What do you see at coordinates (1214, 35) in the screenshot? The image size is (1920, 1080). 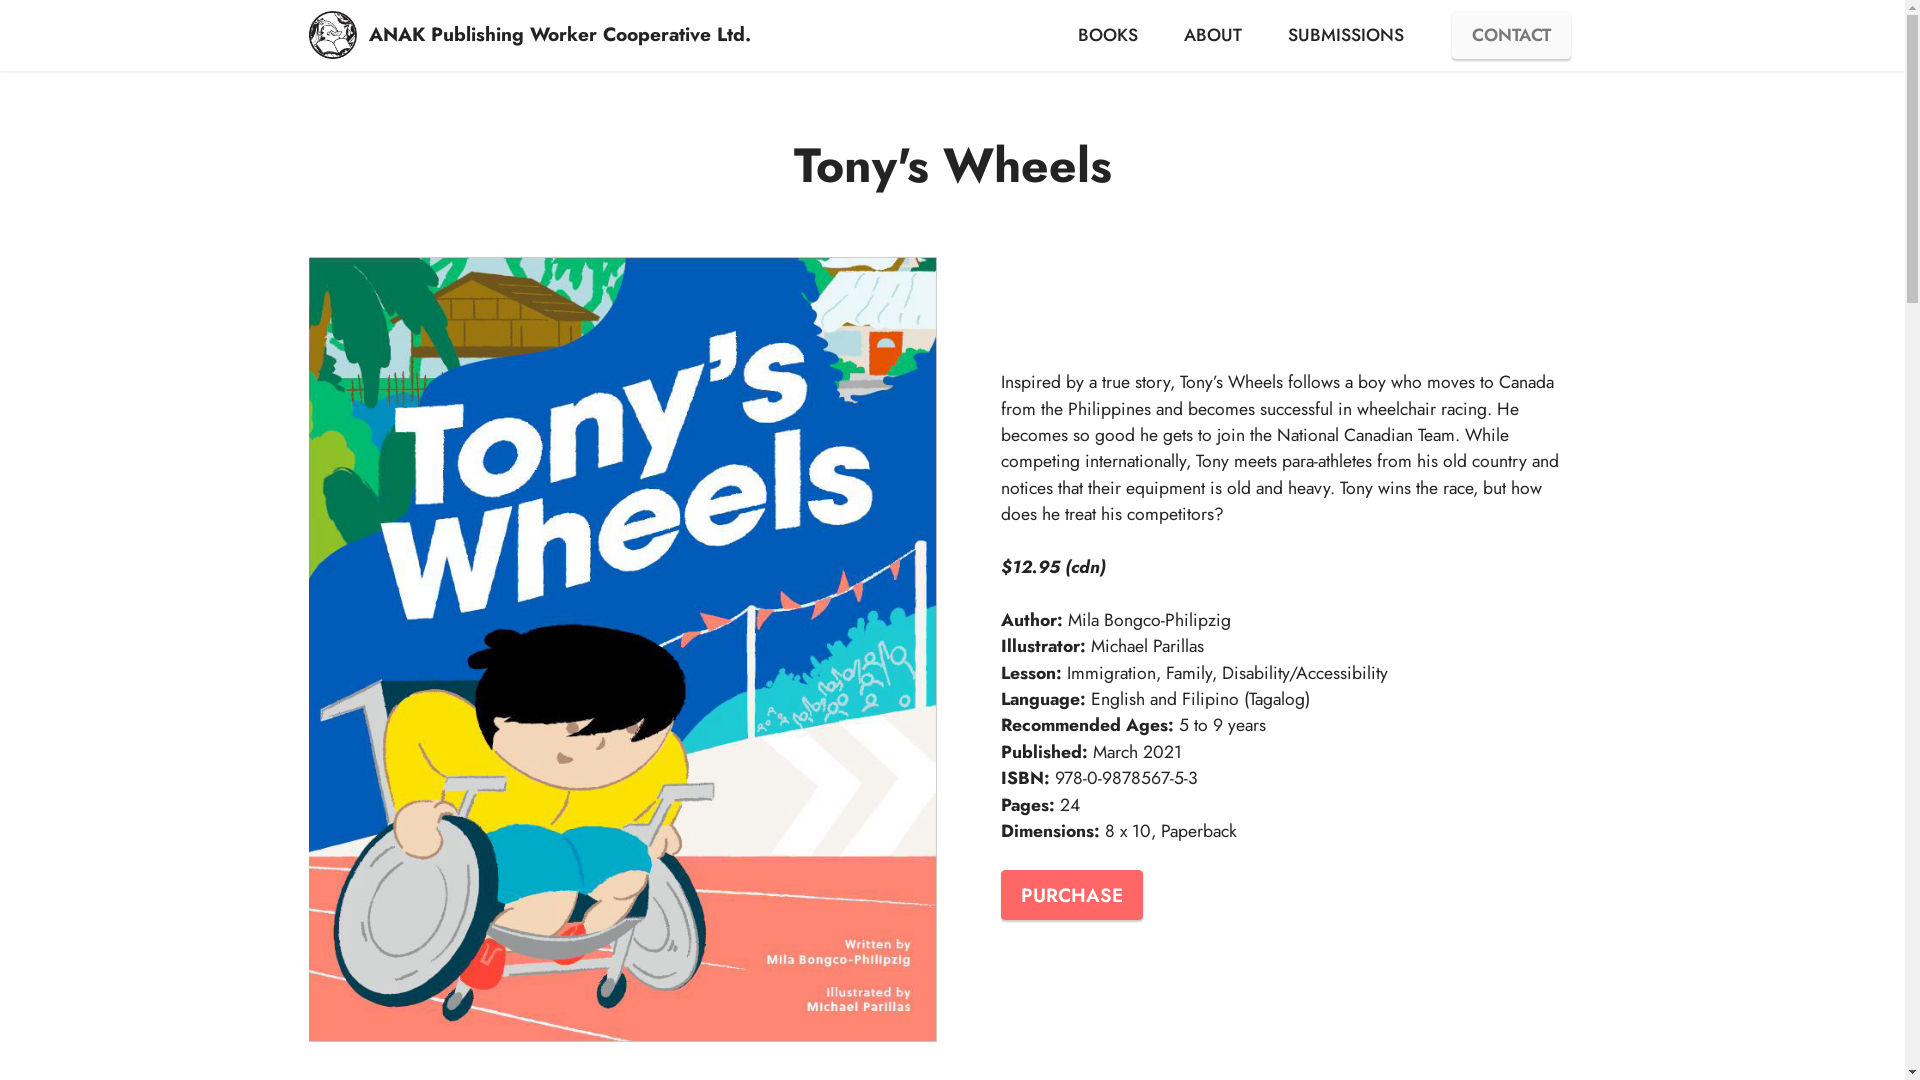 I see `ABOUT` at bounding box center [1214, 35].